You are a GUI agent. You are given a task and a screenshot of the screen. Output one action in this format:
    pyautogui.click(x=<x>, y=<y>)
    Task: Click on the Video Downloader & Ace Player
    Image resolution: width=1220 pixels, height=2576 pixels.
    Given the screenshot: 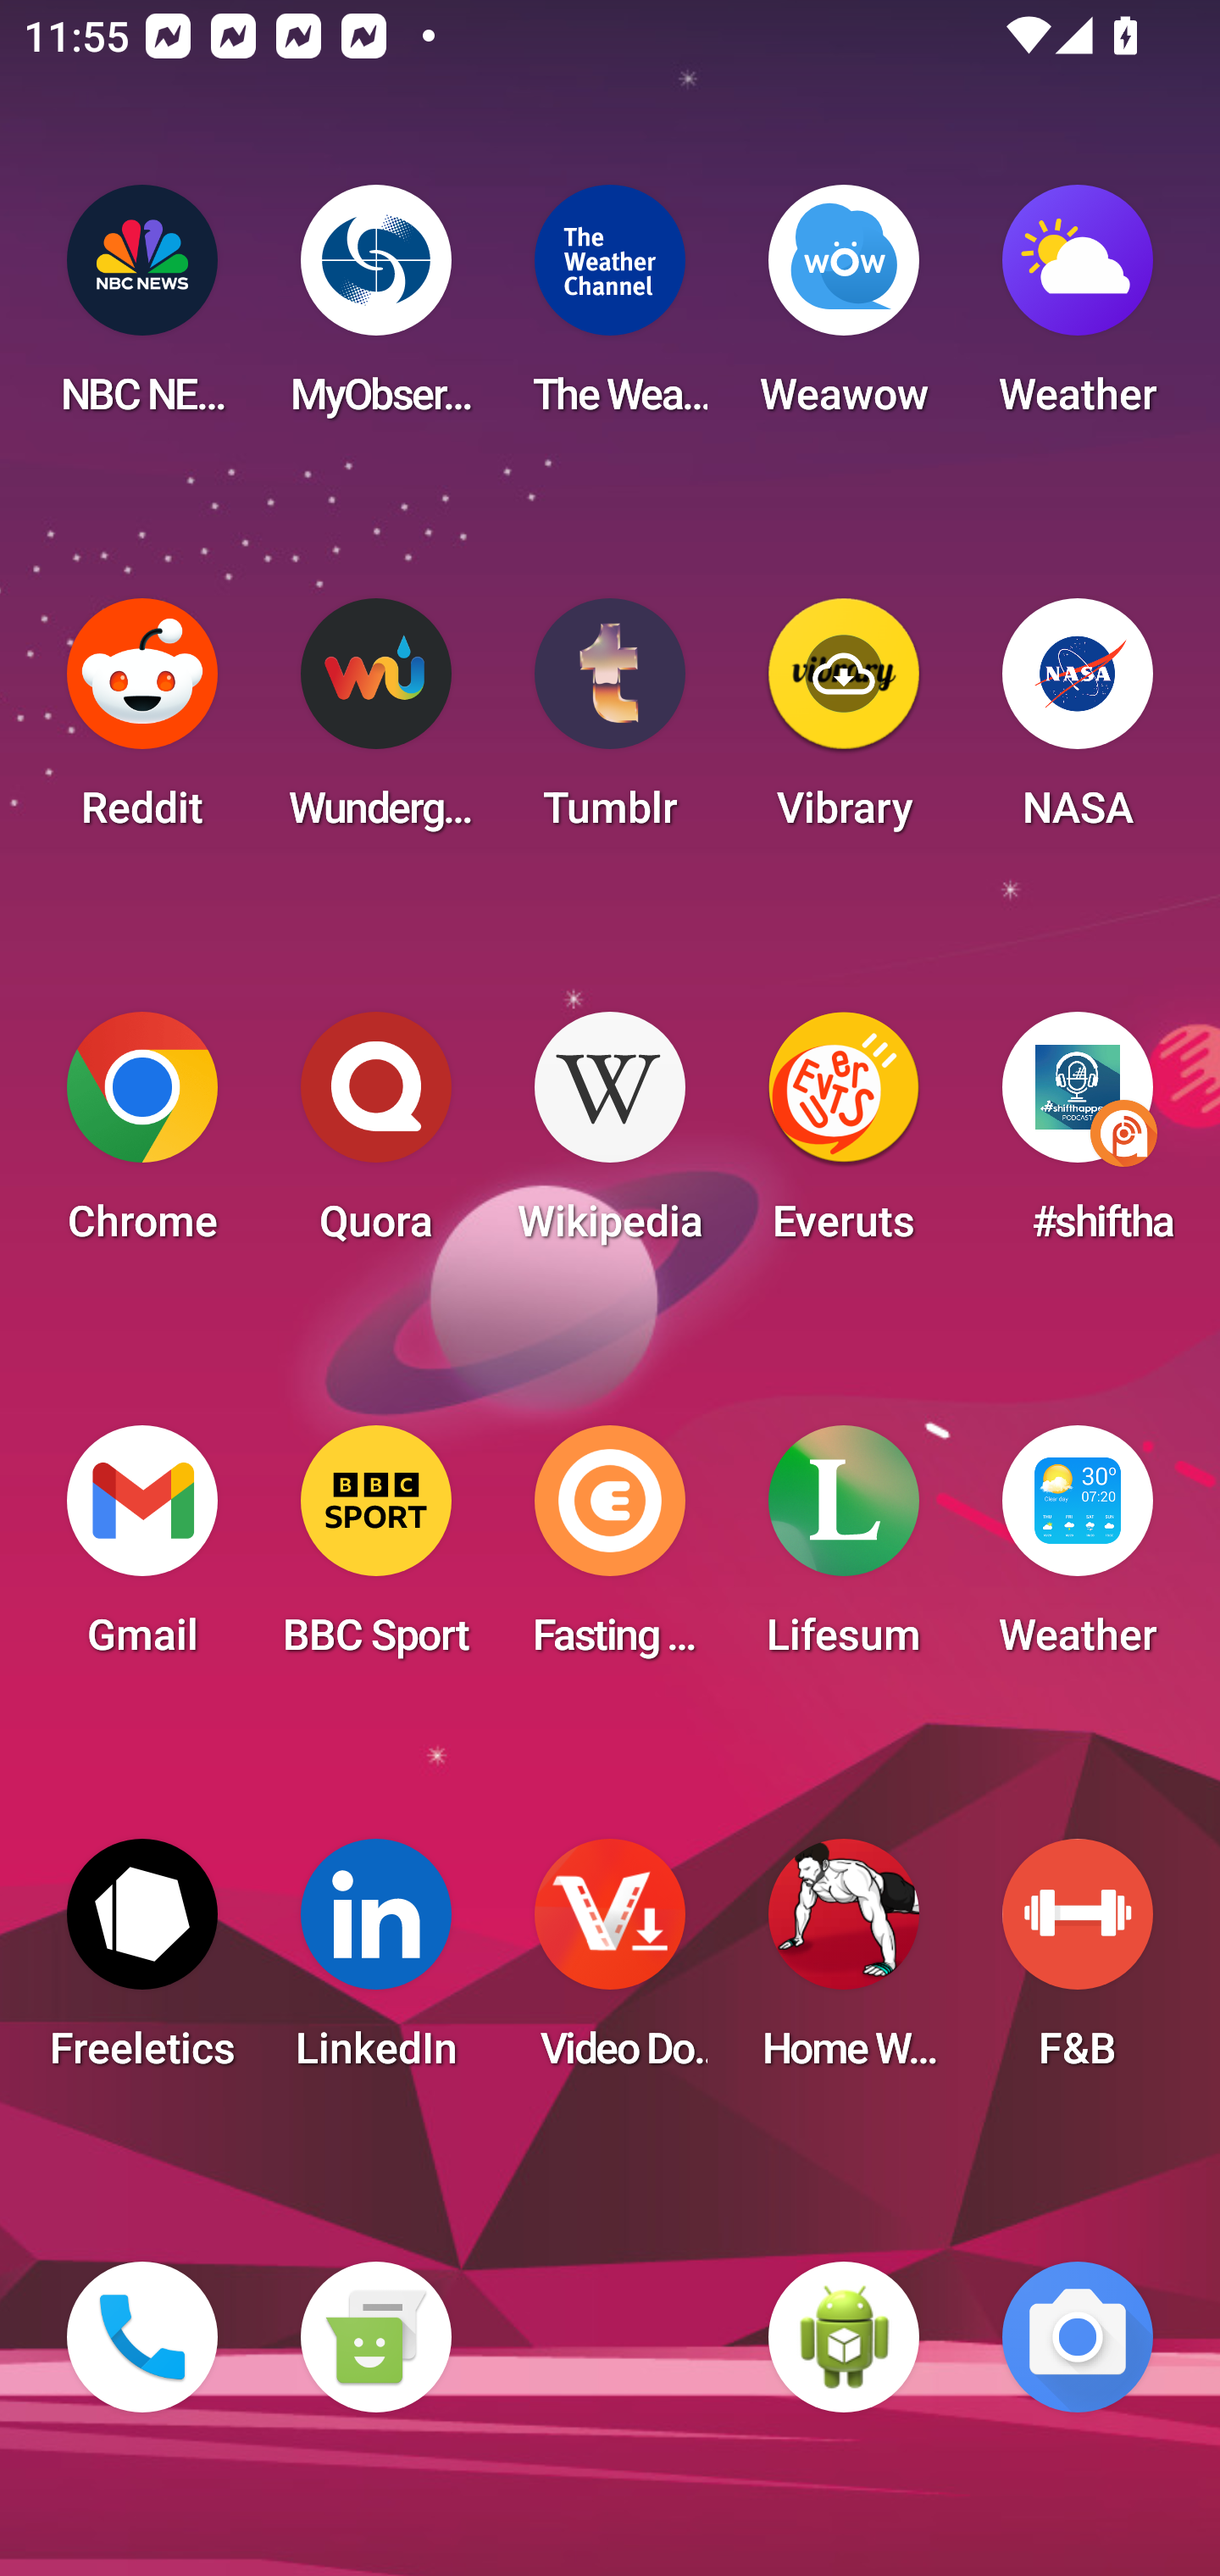 What is the action you would take?
    pyautogui.click(x=610, y=1964)
    